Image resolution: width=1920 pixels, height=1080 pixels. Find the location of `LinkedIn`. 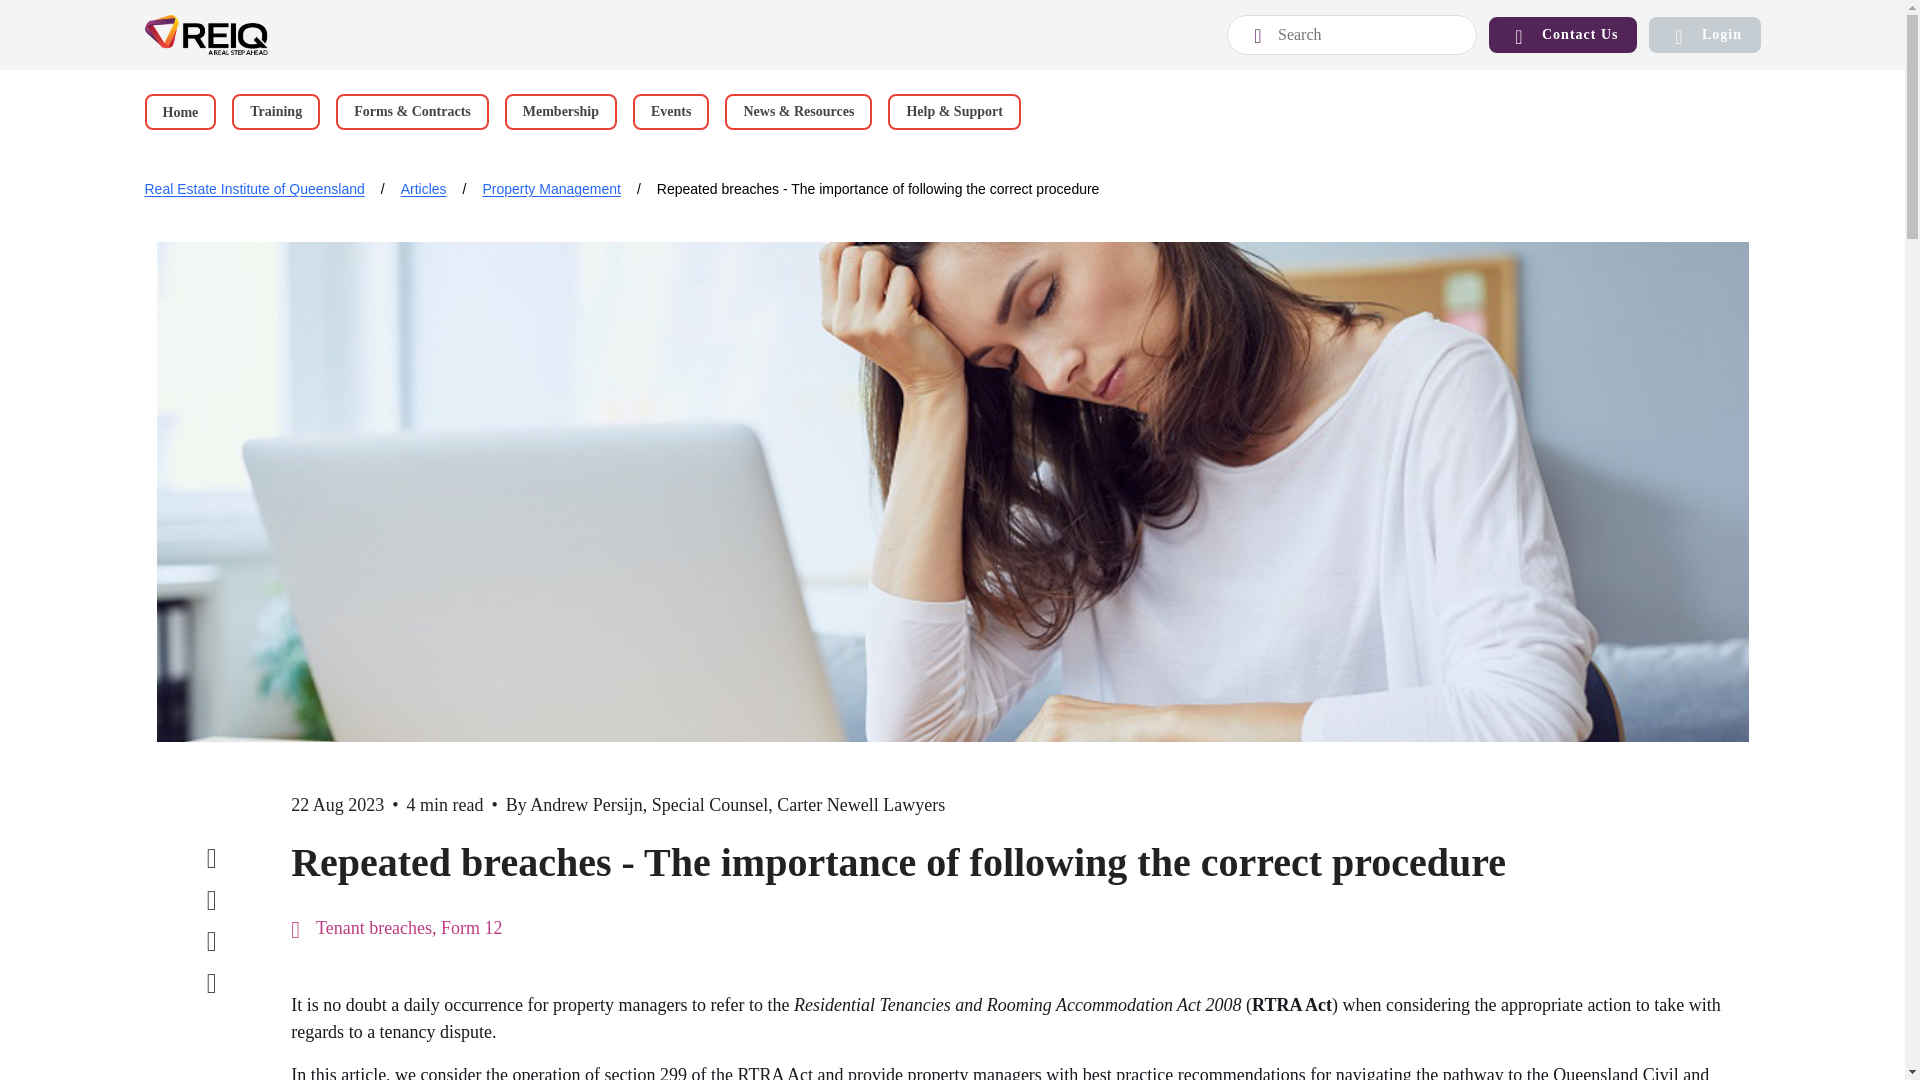

LinkedIn is located at coordinates (212, 938).